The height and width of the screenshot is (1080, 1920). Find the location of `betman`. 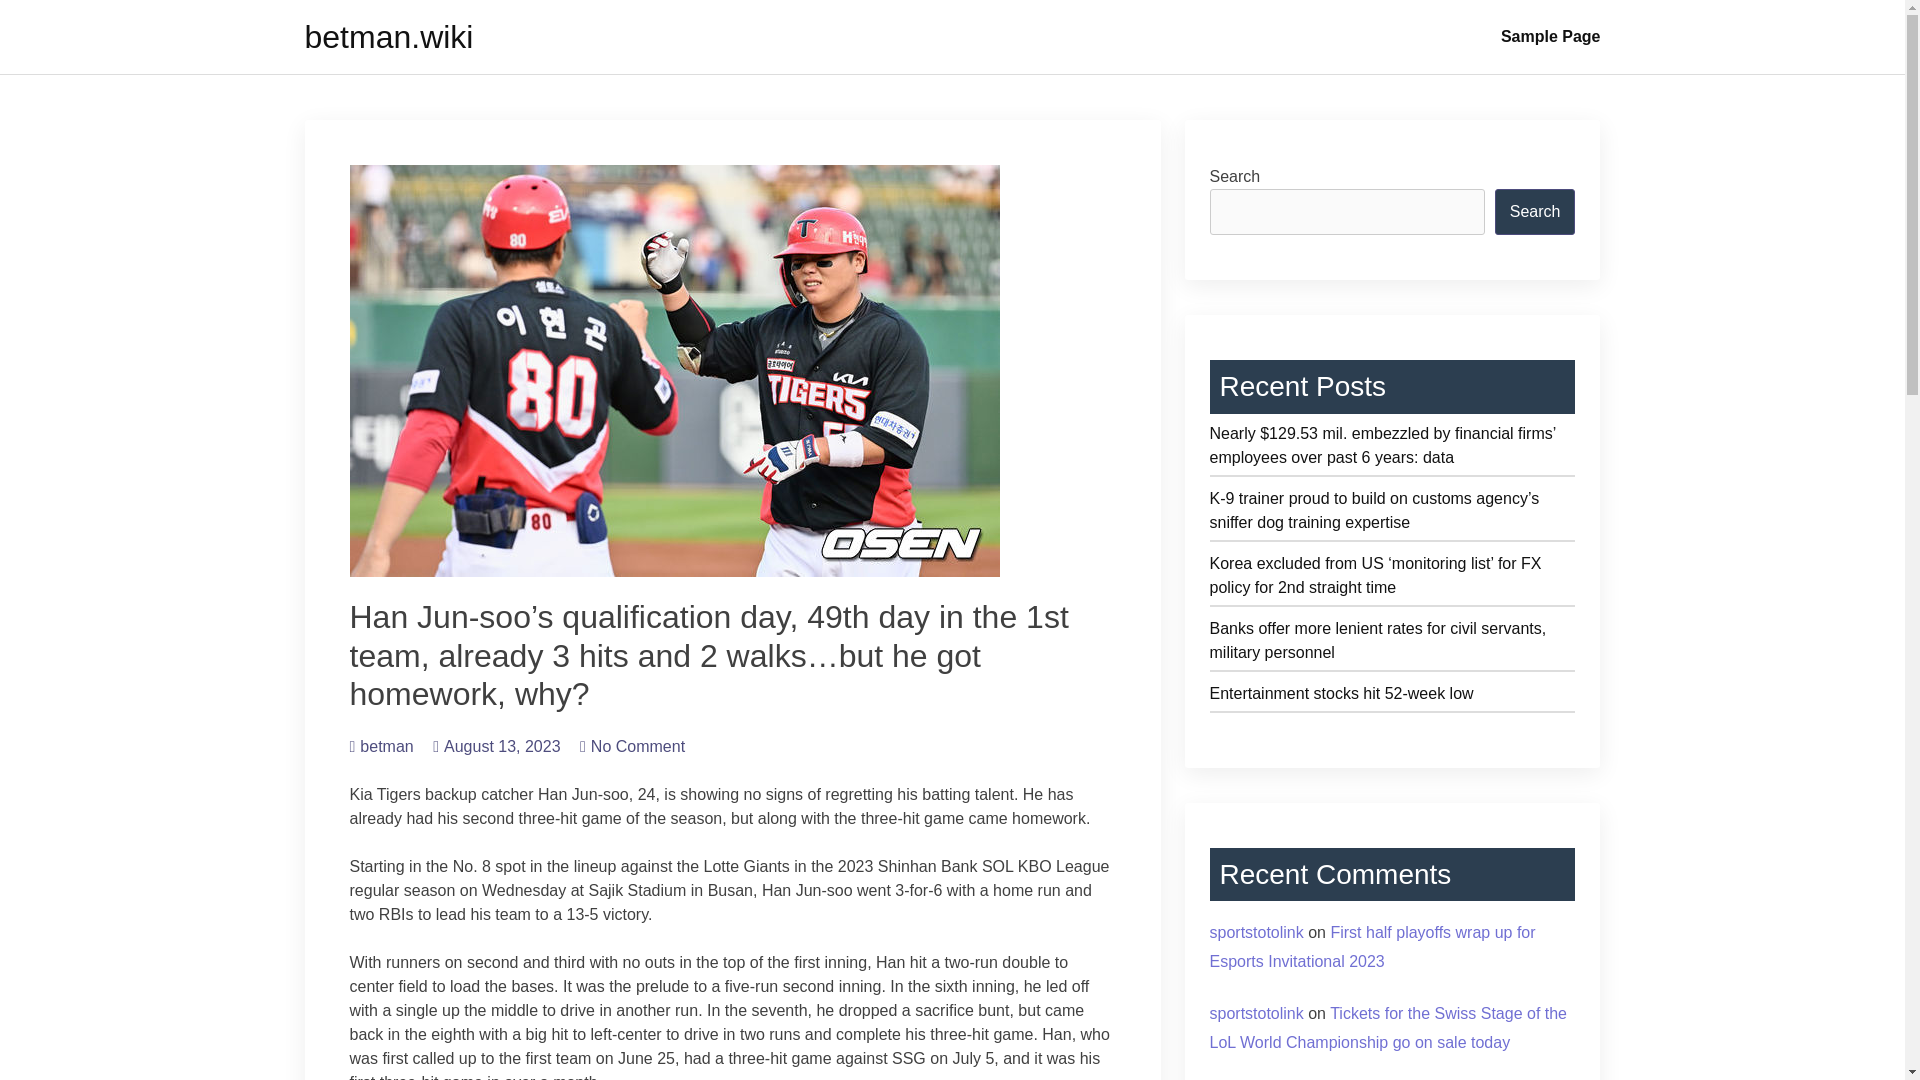

betman is located at coordinates (382, 746).